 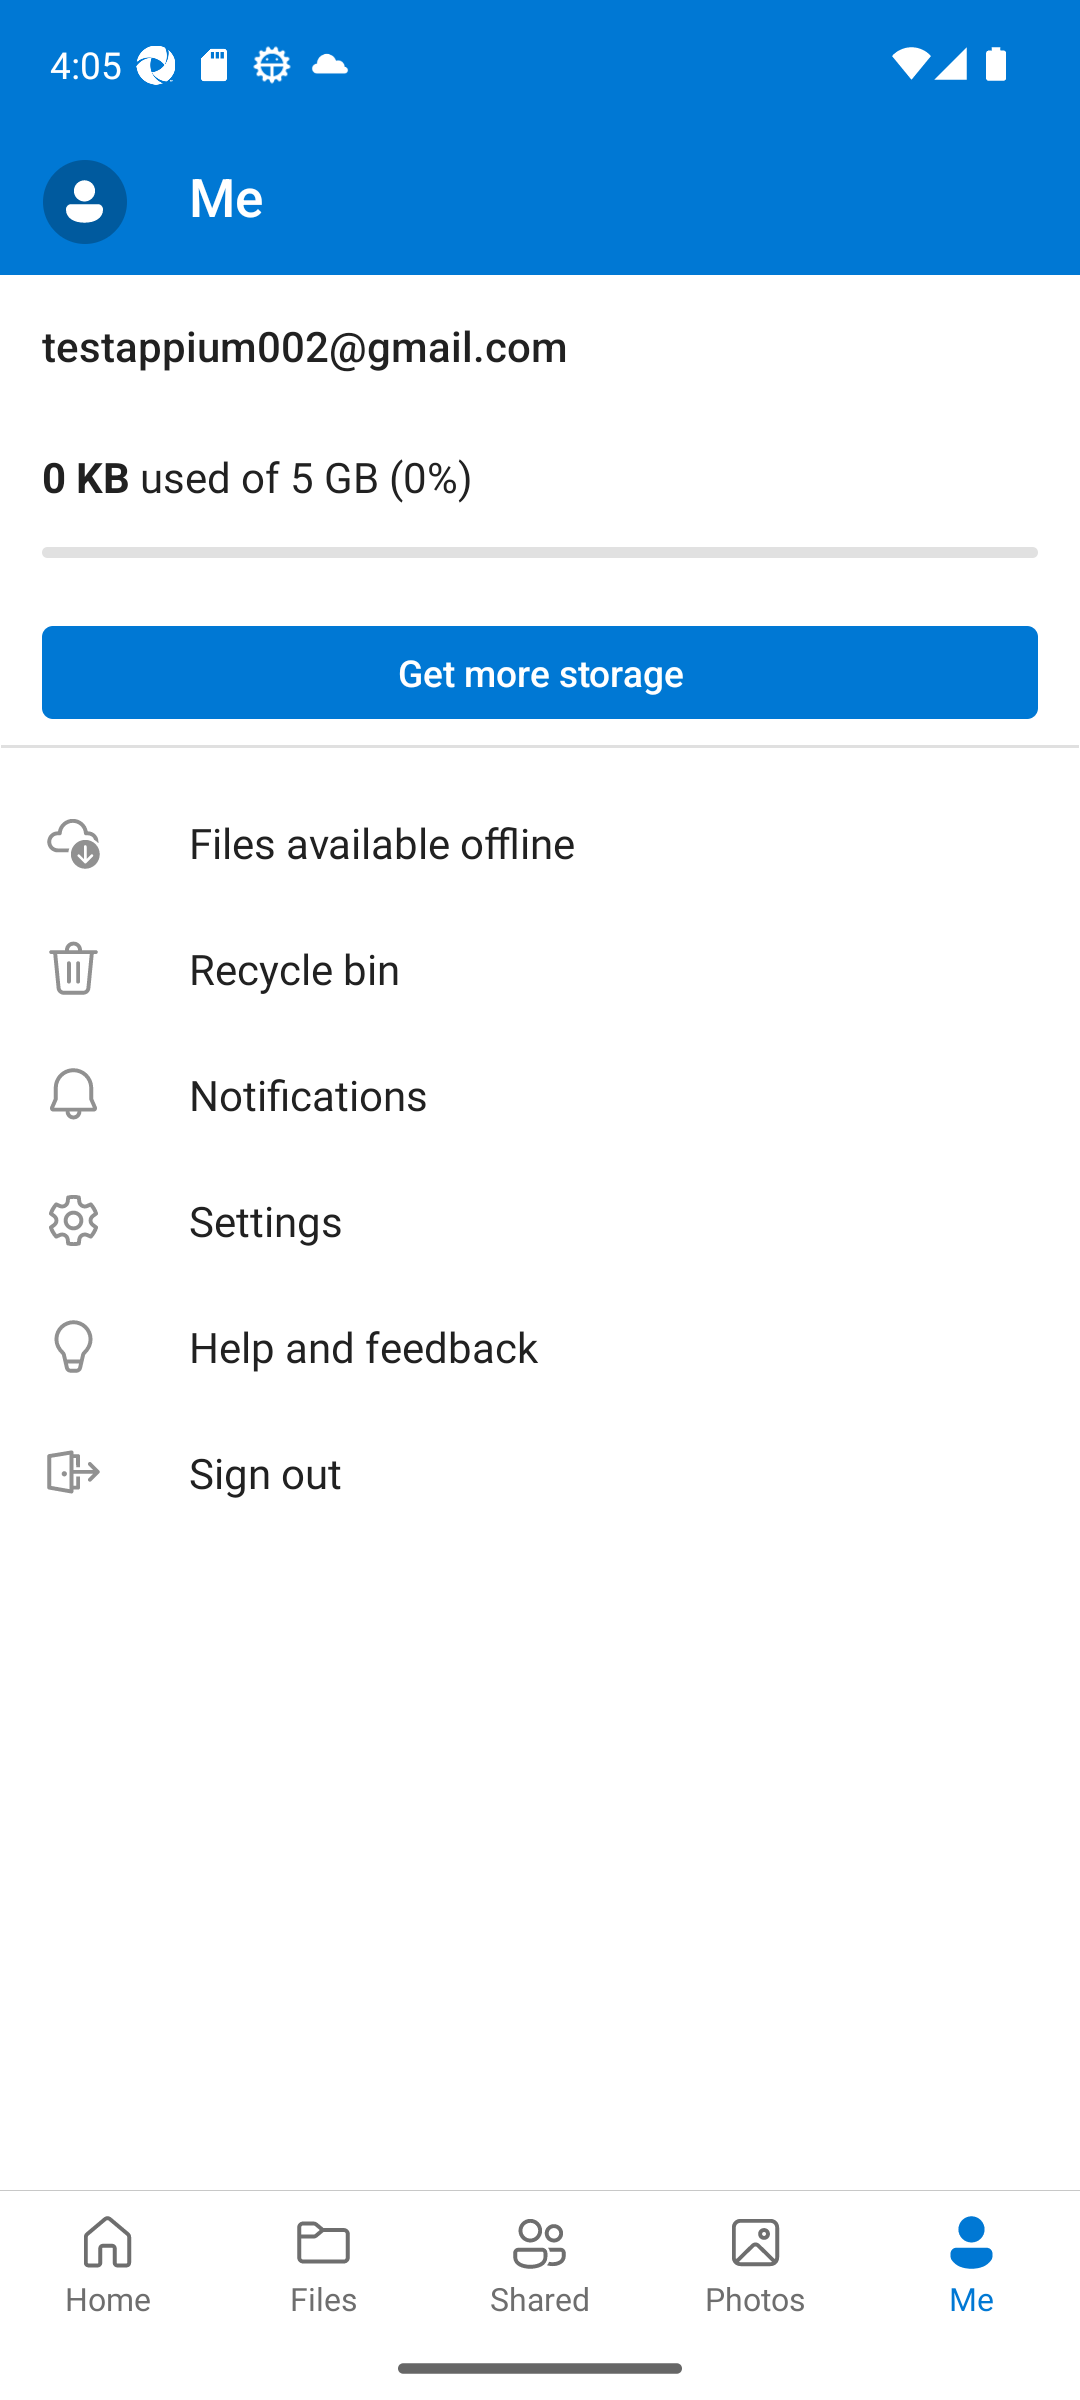 What do you see at coordinates (540, 844) in the screenshot?
I see `Files available offline` at bounding box center [540, 844].